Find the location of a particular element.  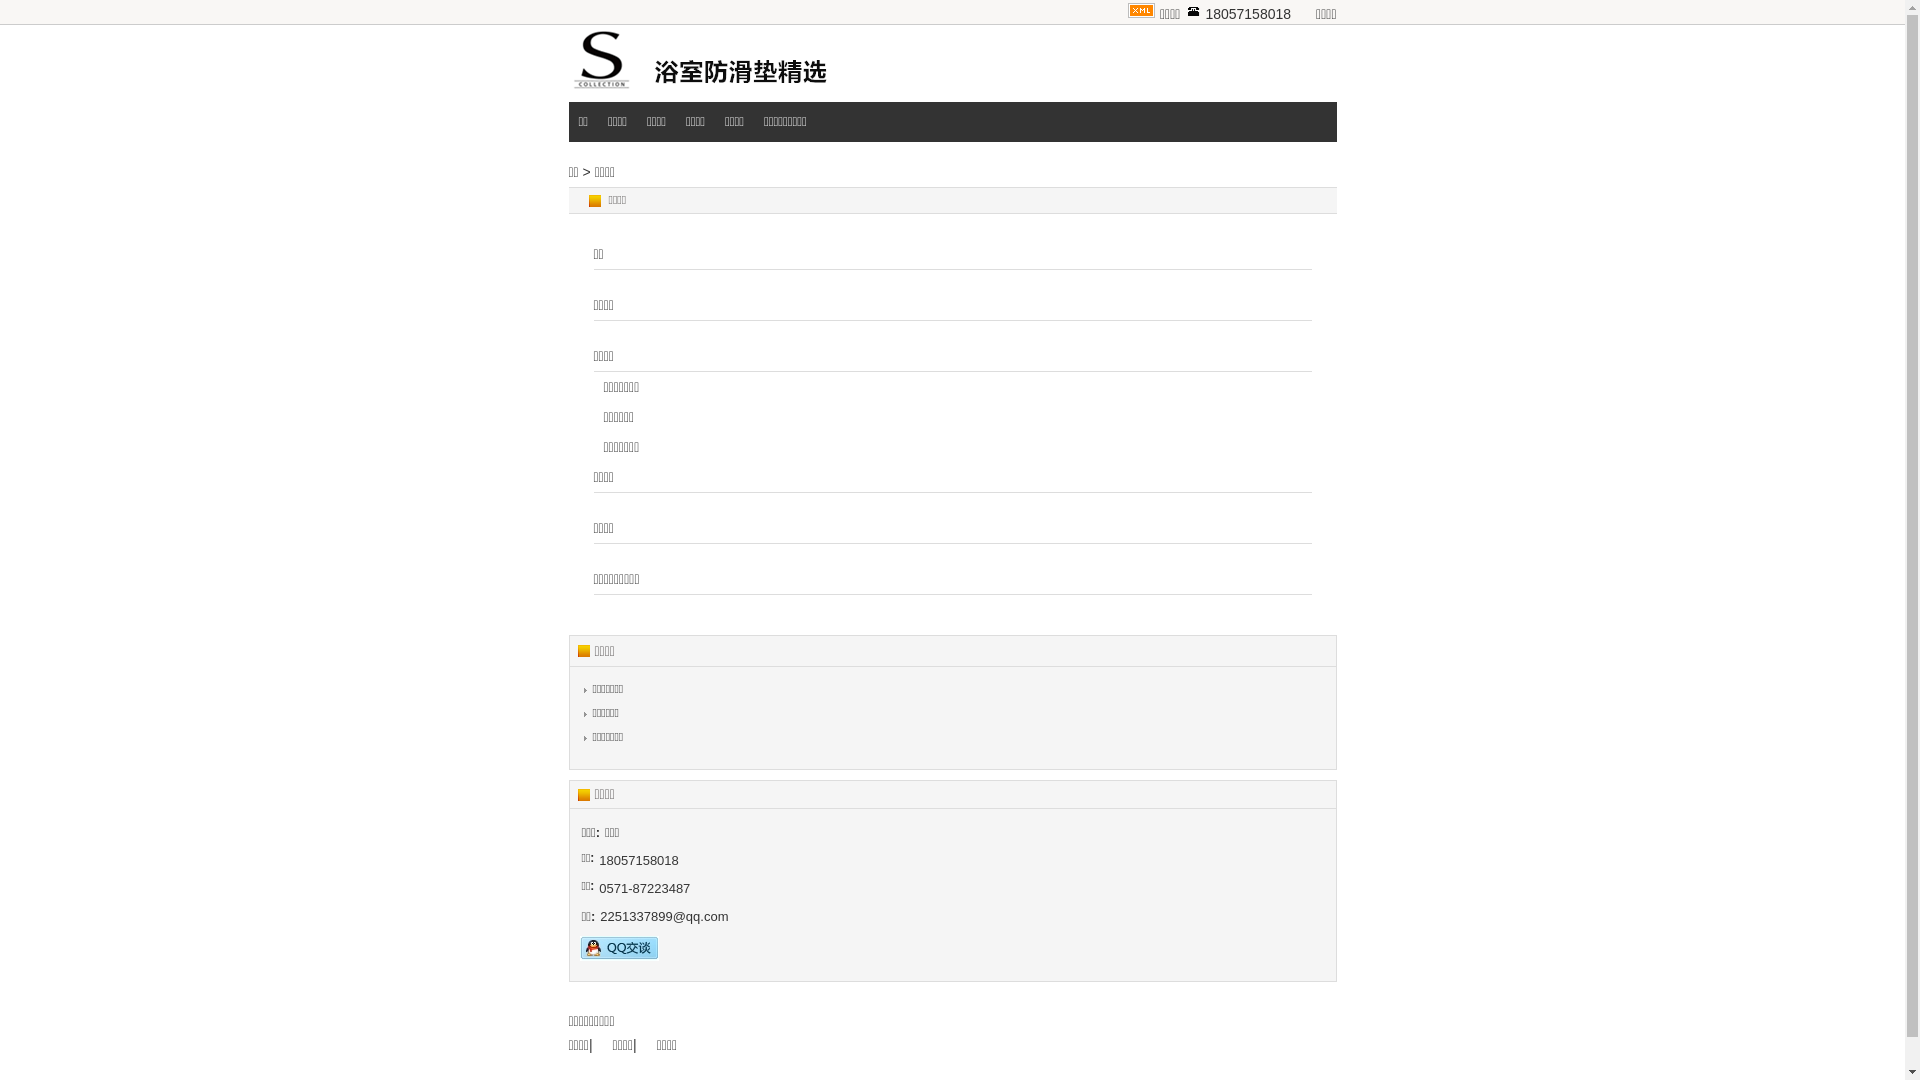

18057158018 is located at coordinates (1248, 14).